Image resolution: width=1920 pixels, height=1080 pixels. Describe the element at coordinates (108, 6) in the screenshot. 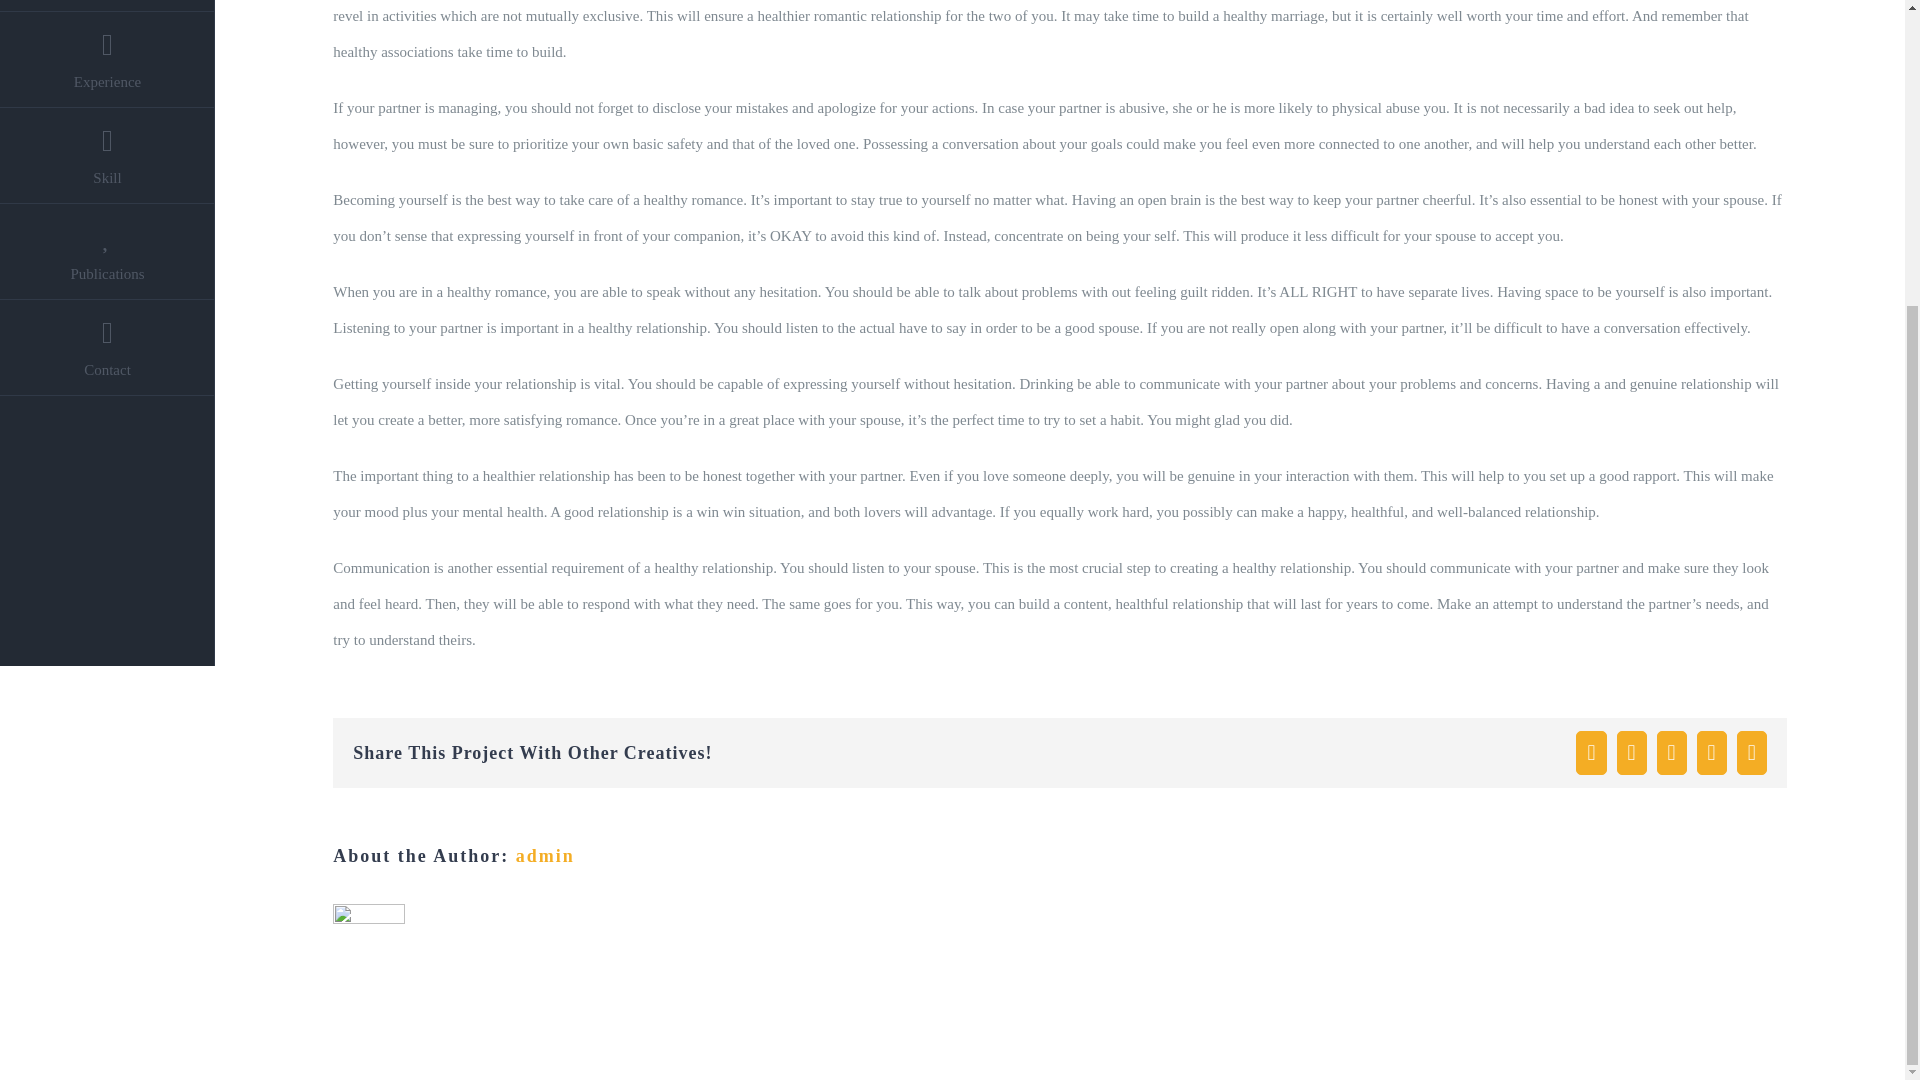

I see `Work` at that location.